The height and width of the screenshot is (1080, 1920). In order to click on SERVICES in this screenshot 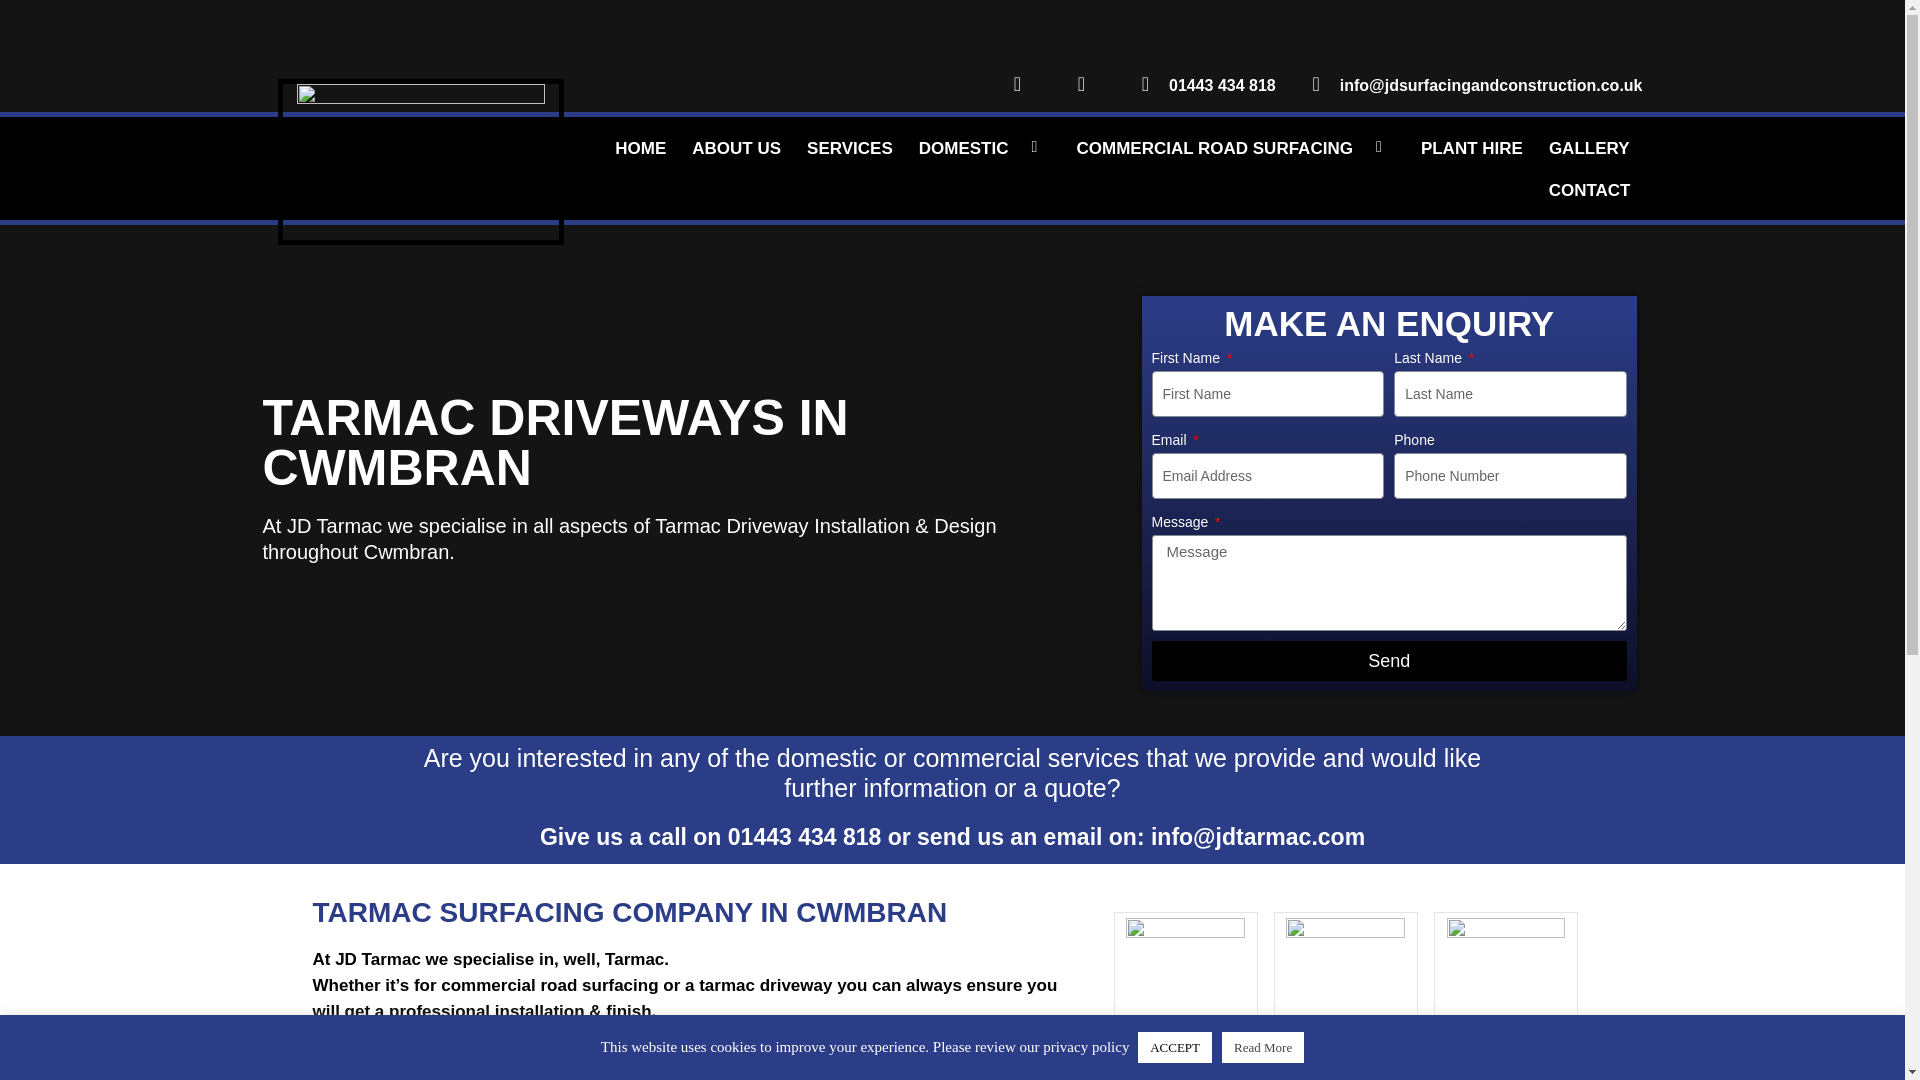, I will do `click(849, 148)`.